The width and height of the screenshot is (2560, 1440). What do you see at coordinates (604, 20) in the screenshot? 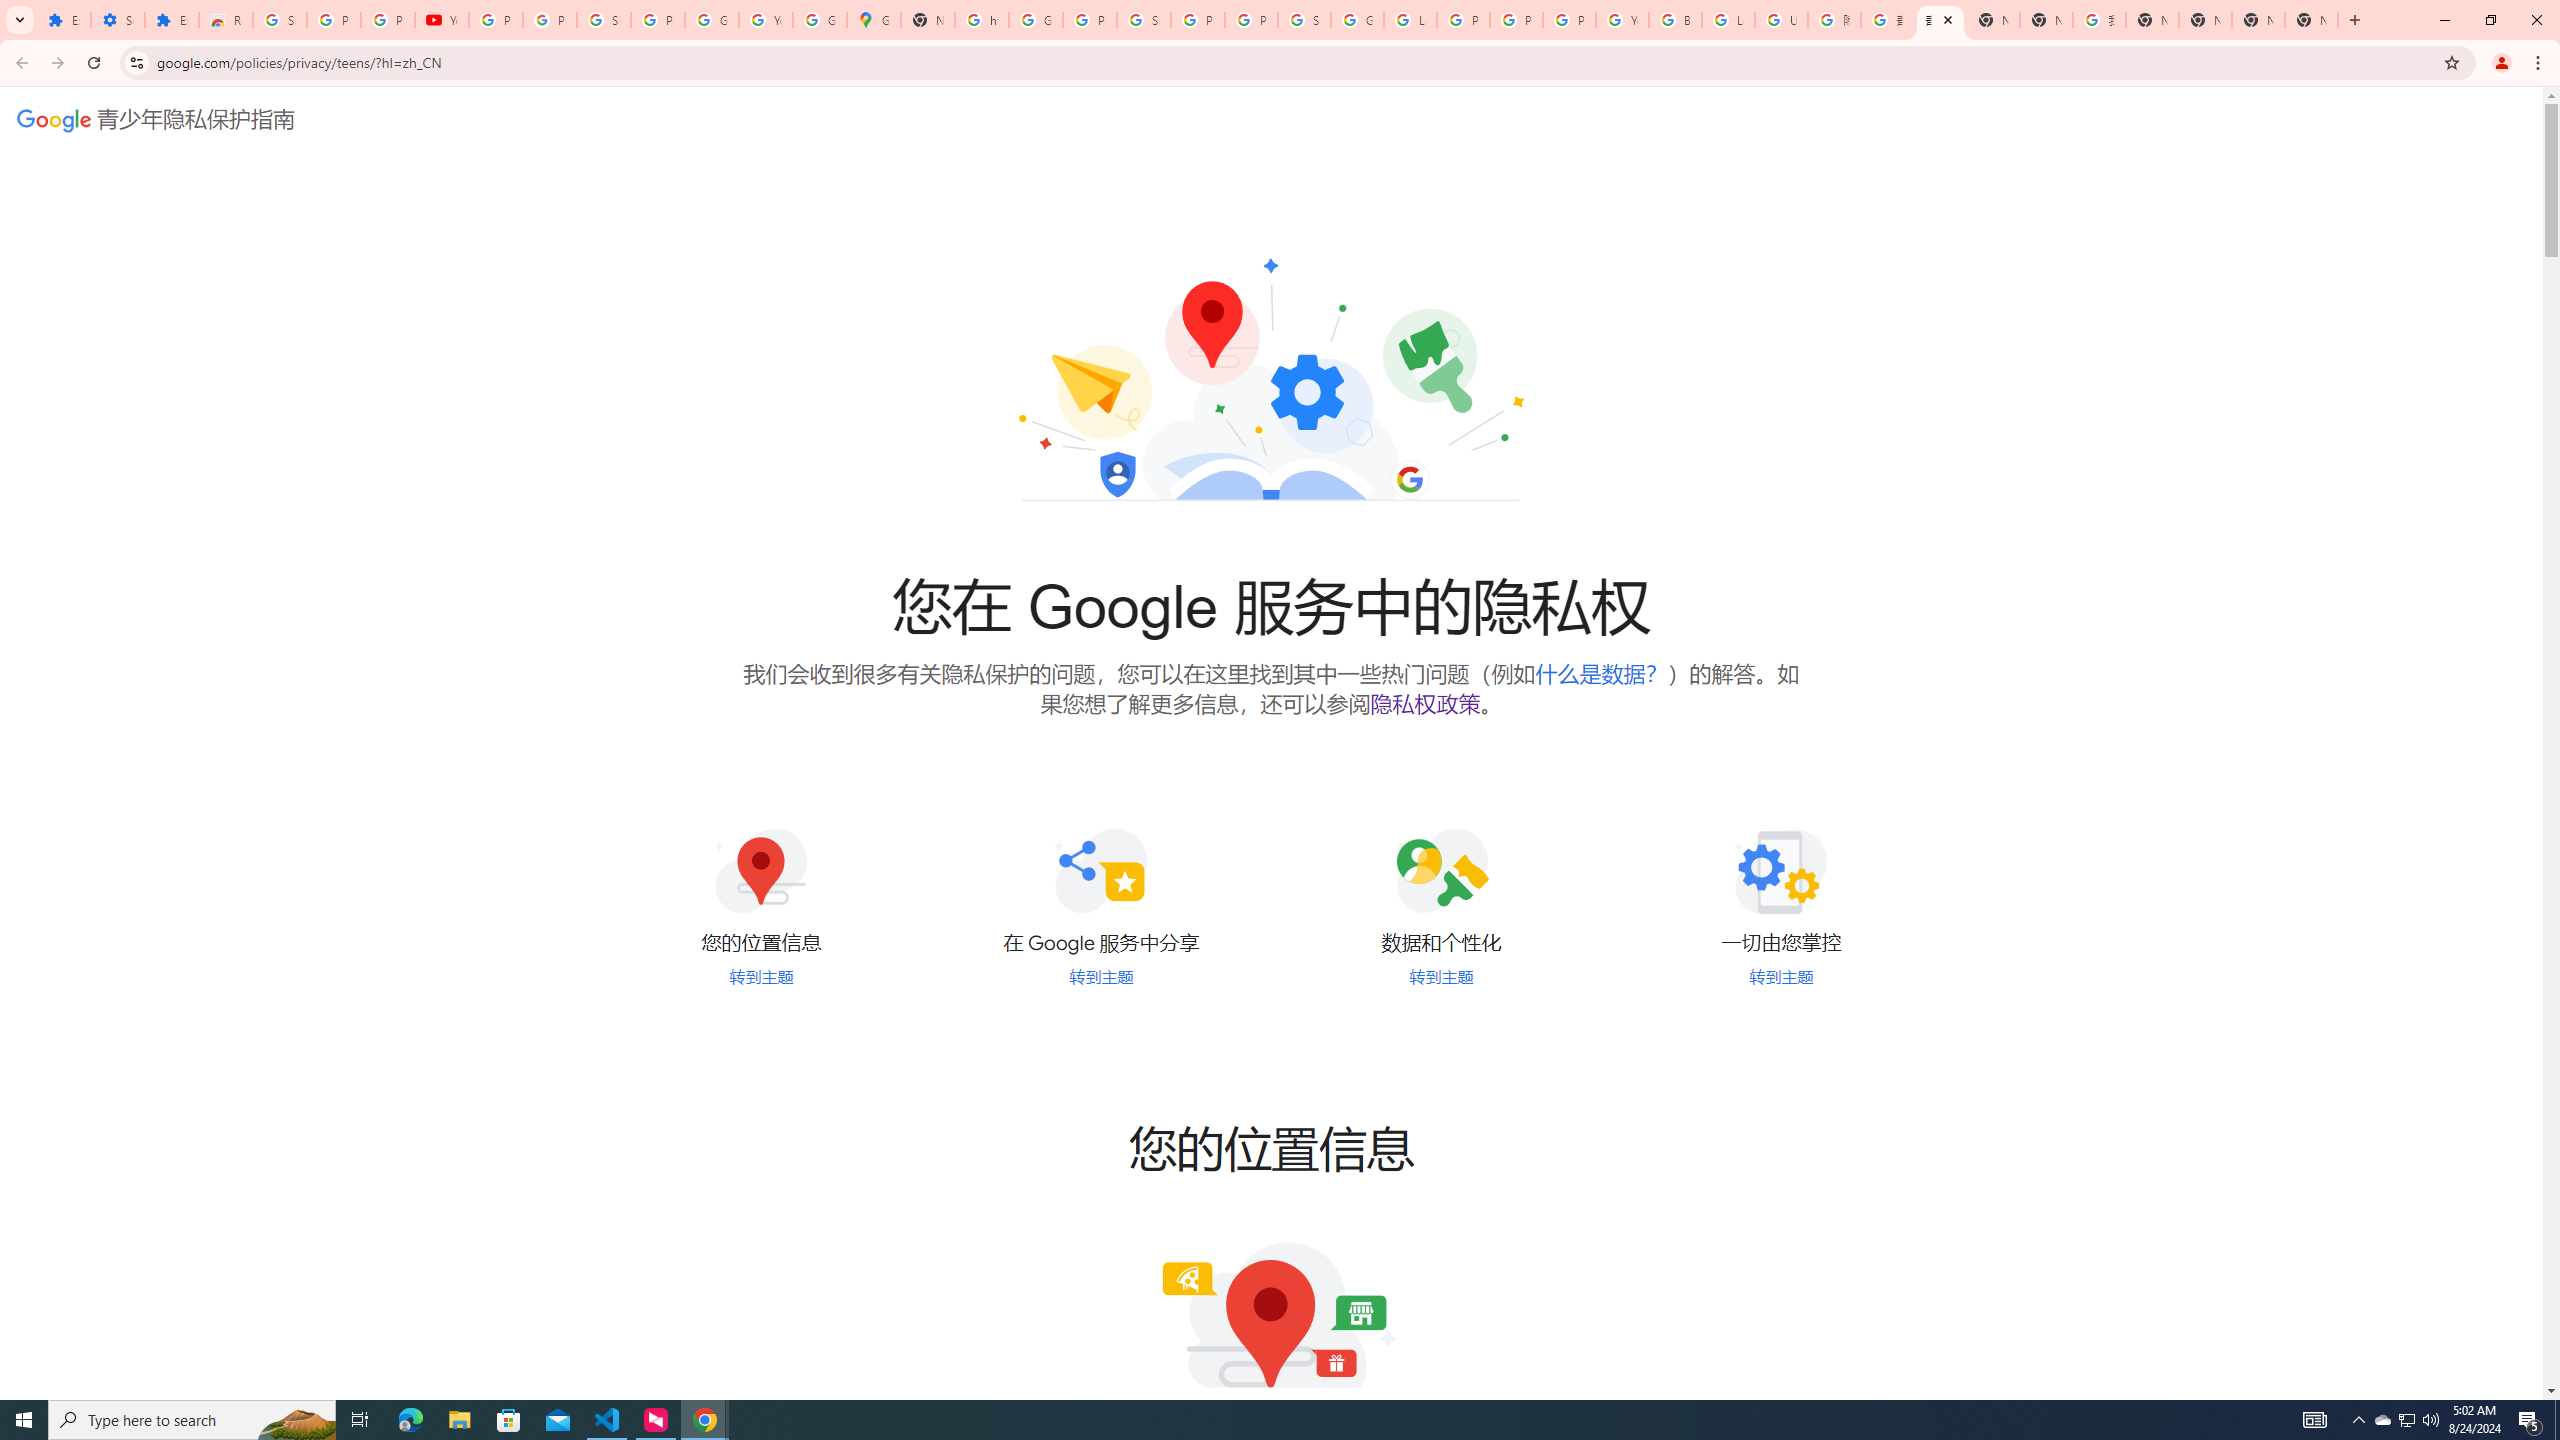
I see `Sign in - Google Accounts` at bounding box center [604, 20].